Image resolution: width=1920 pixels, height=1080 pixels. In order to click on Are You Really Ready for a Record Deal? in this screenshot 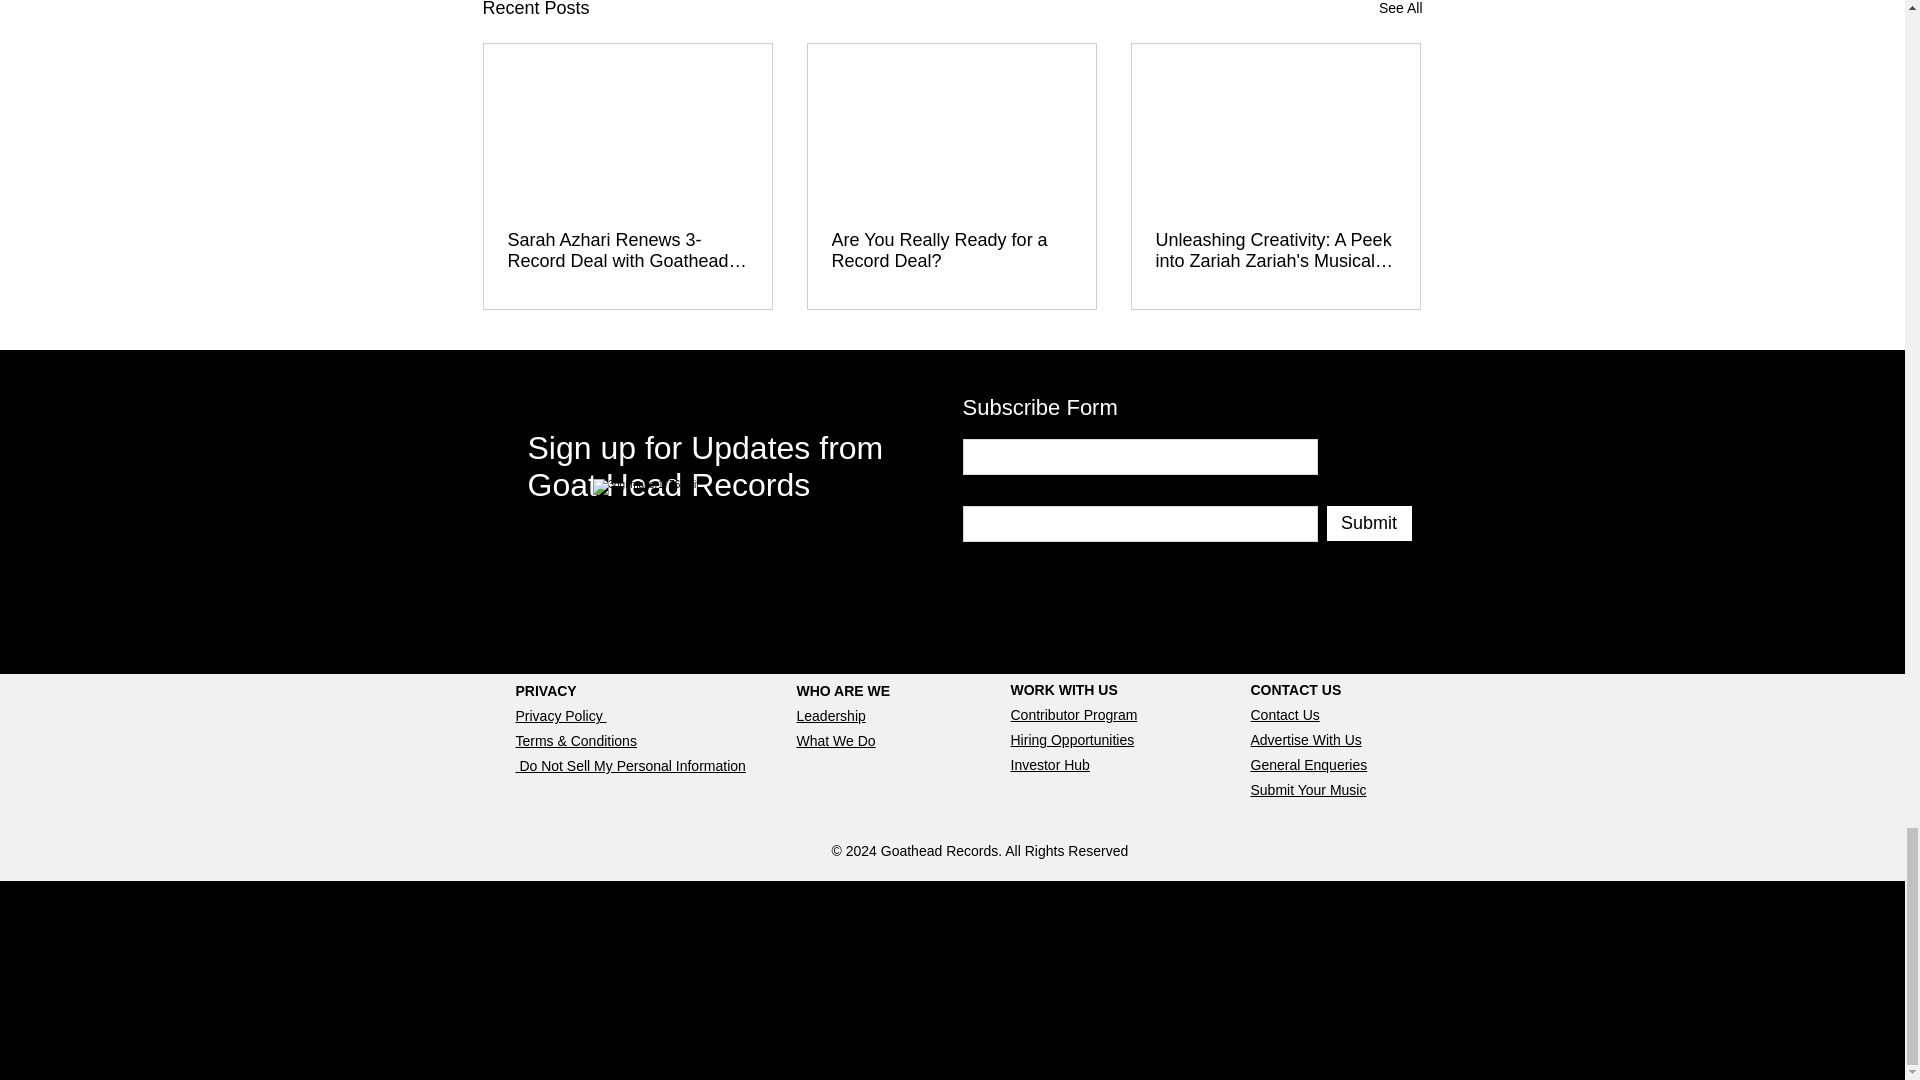, I will do `click(951, 251)`.